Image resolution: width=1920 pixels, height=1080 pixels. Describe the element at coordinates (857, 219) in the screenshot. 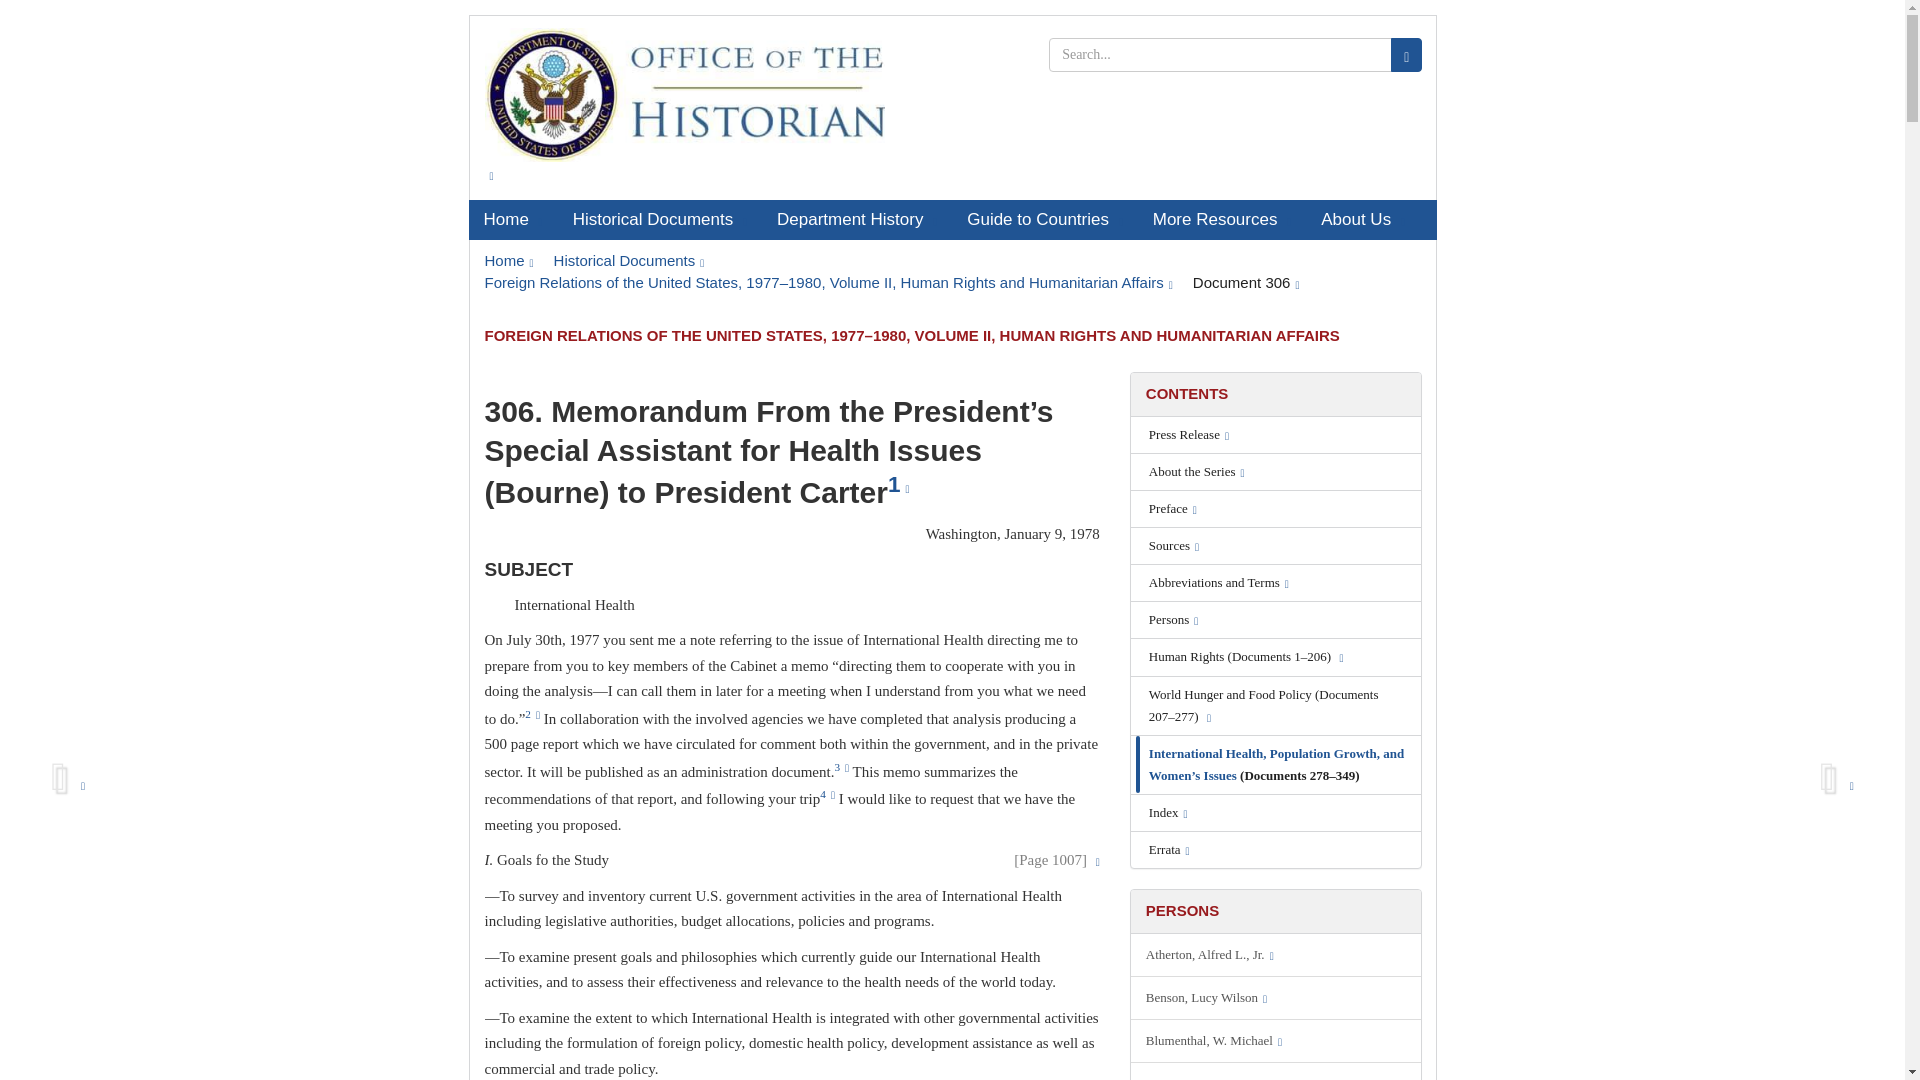

I see `Department History` at that location.